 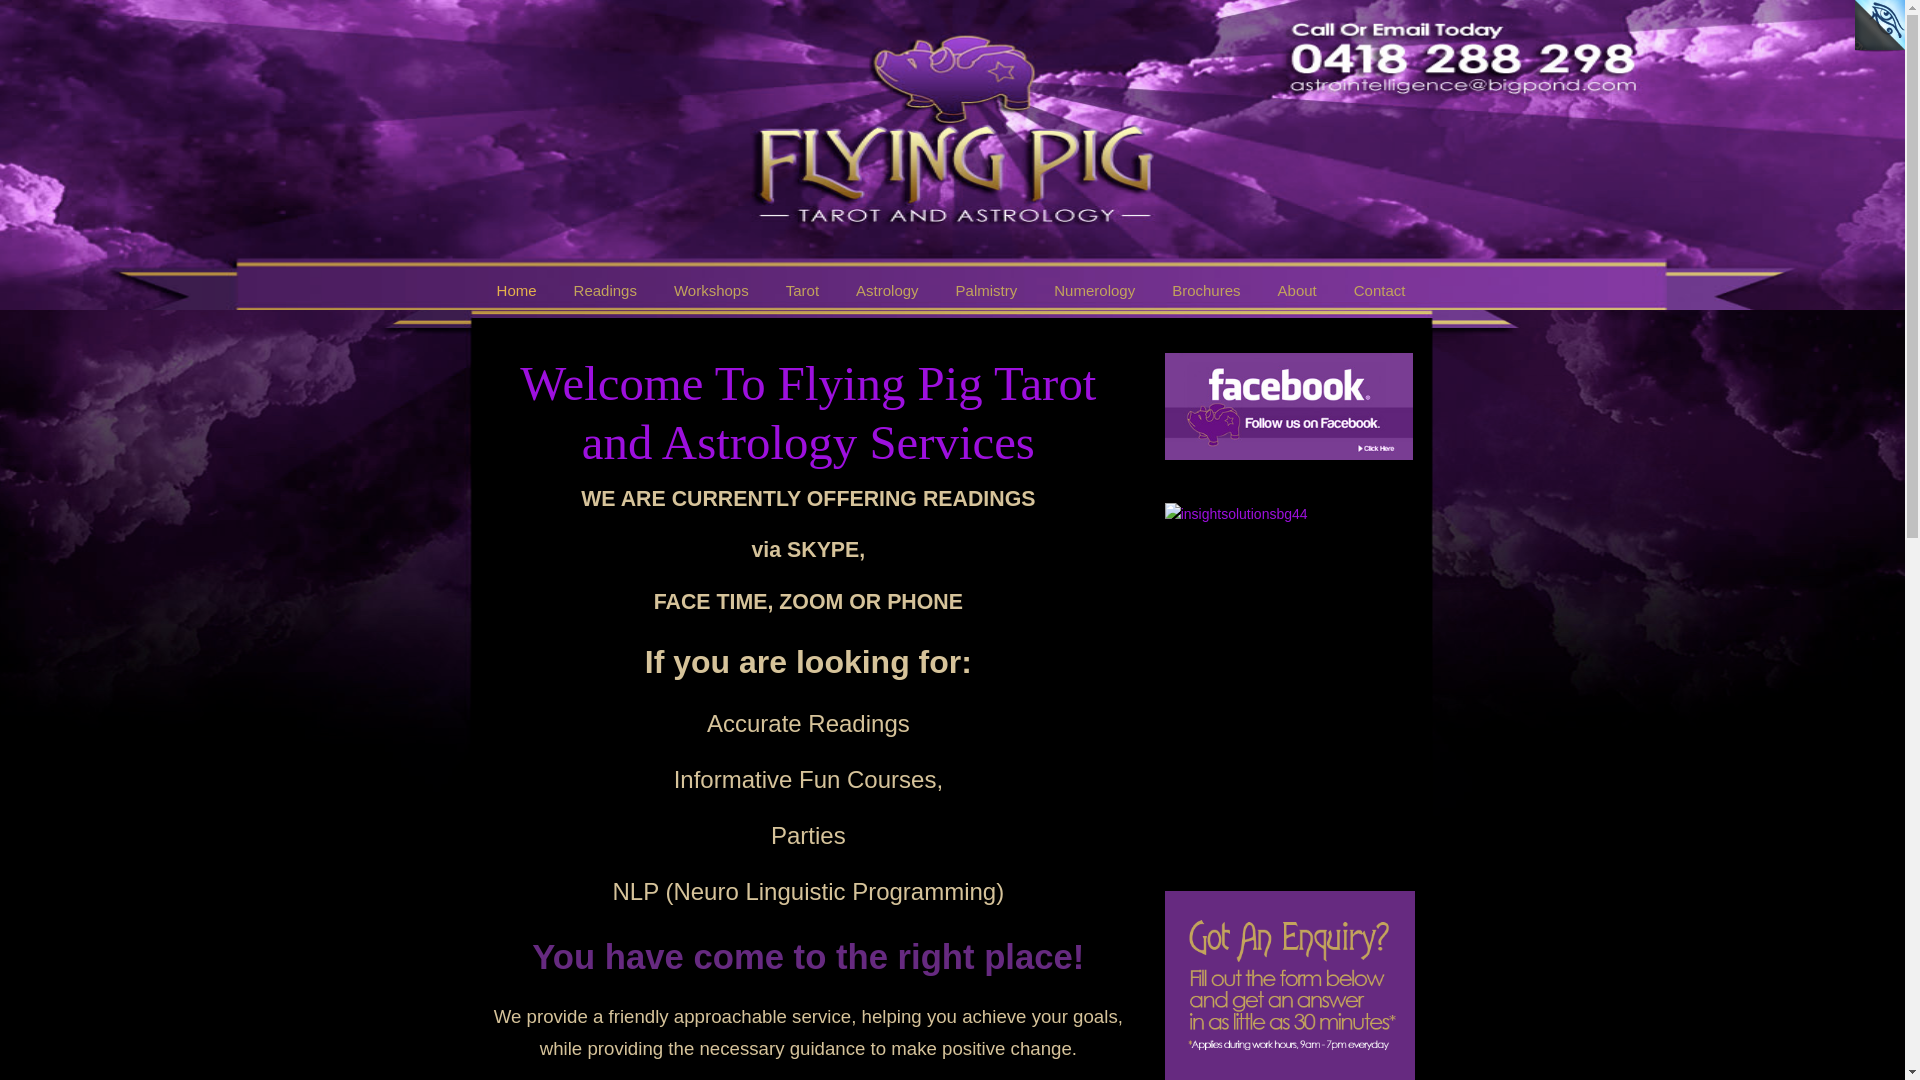 What do you see at coordinates (1094, 290) in the screenshot?
I see `Numerology` at bounding box center [1094, 290].